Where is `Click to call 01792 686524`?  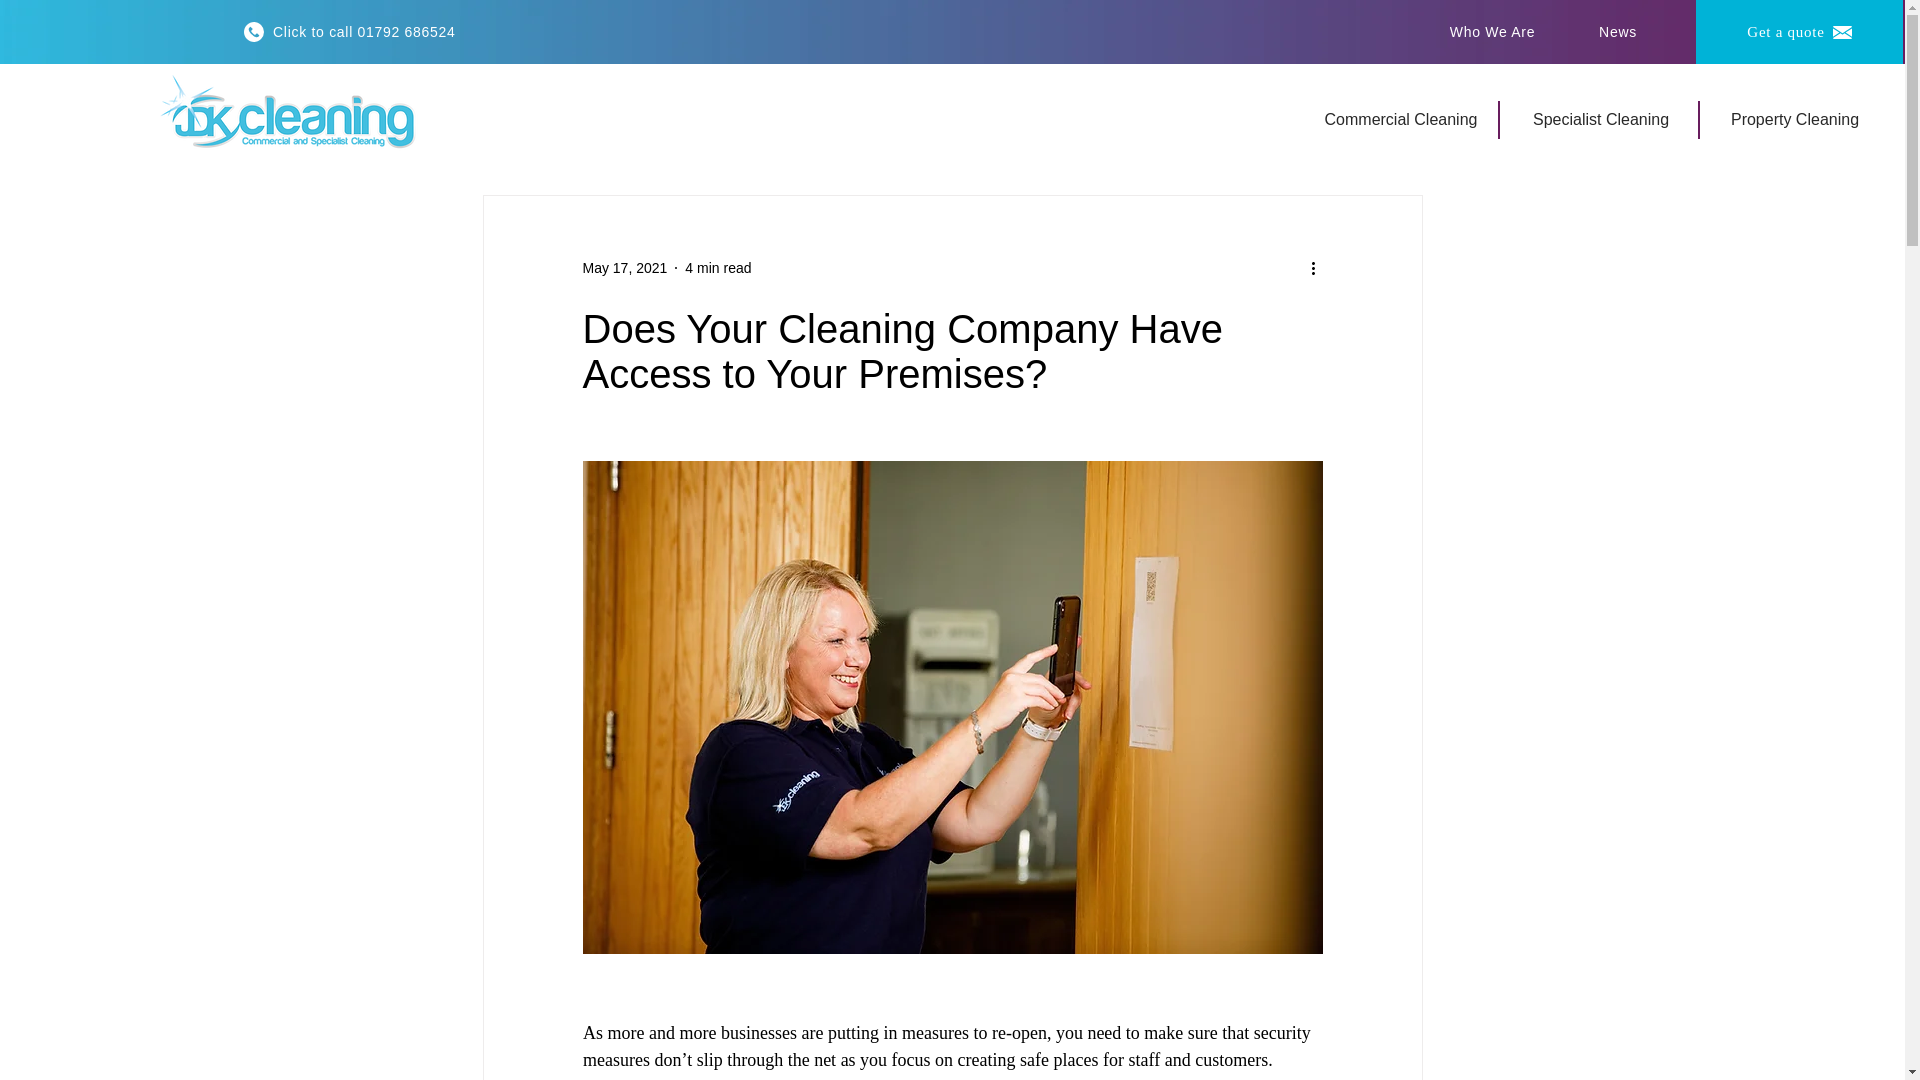 Click to call 01792 686524 is located at coordinates (349, 31).